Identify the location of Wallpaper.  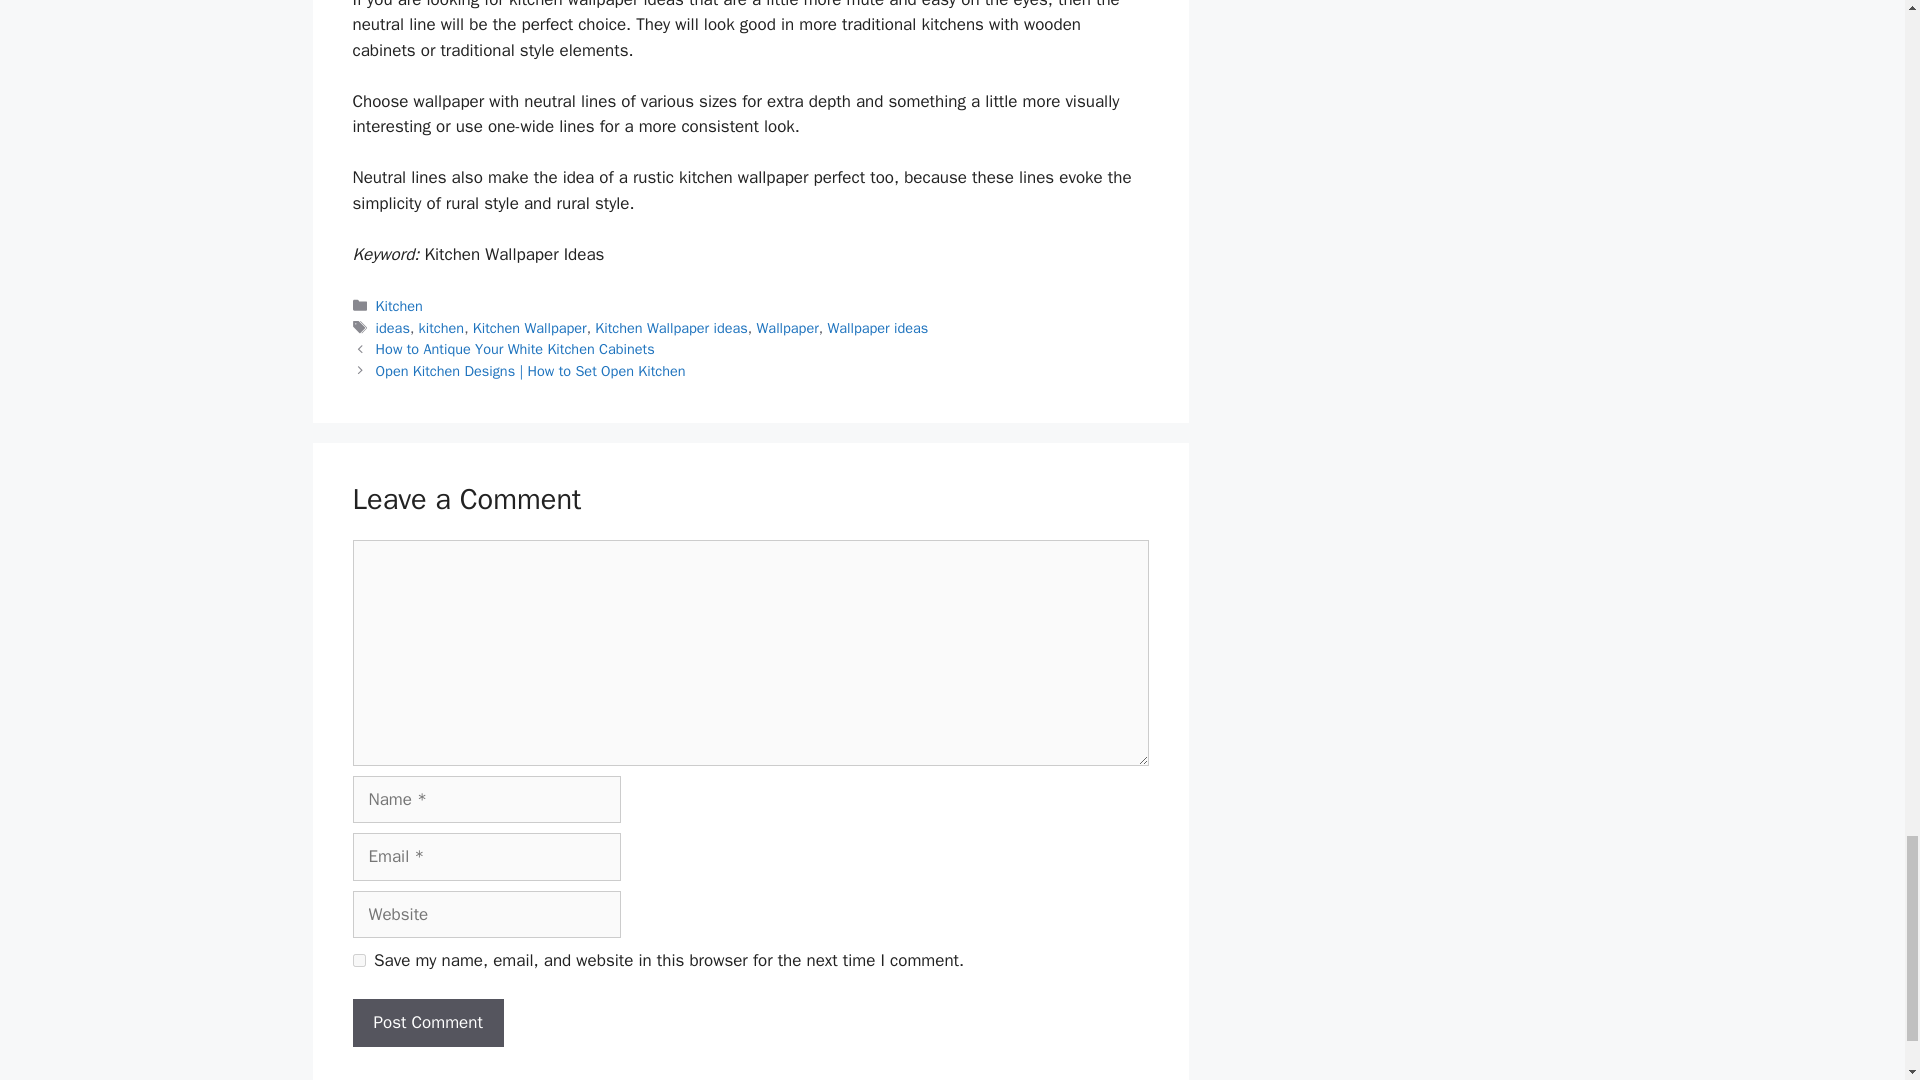
(788, 327).